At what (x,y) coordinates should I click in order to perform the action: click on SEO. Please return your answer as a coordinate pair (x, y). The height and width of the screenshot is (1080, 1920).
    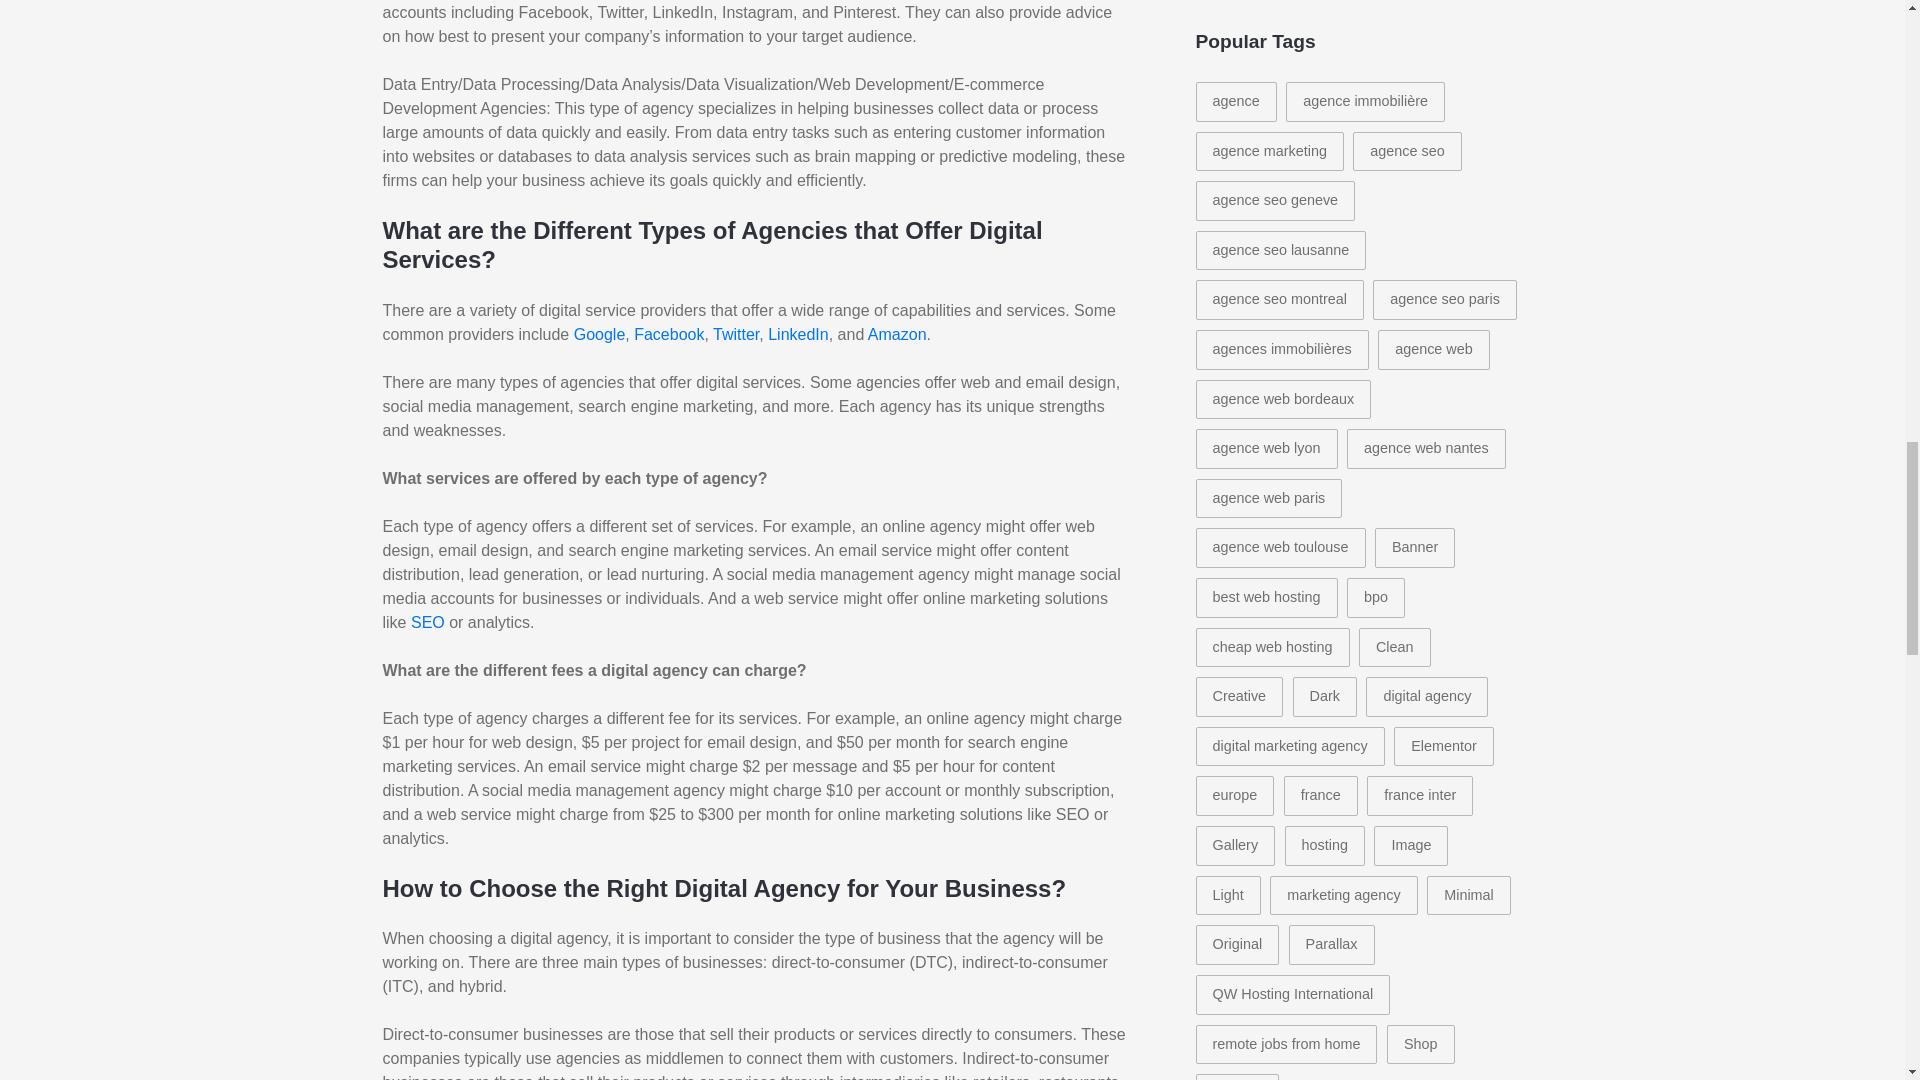
    Looking at the image, I should click on (428, 622).